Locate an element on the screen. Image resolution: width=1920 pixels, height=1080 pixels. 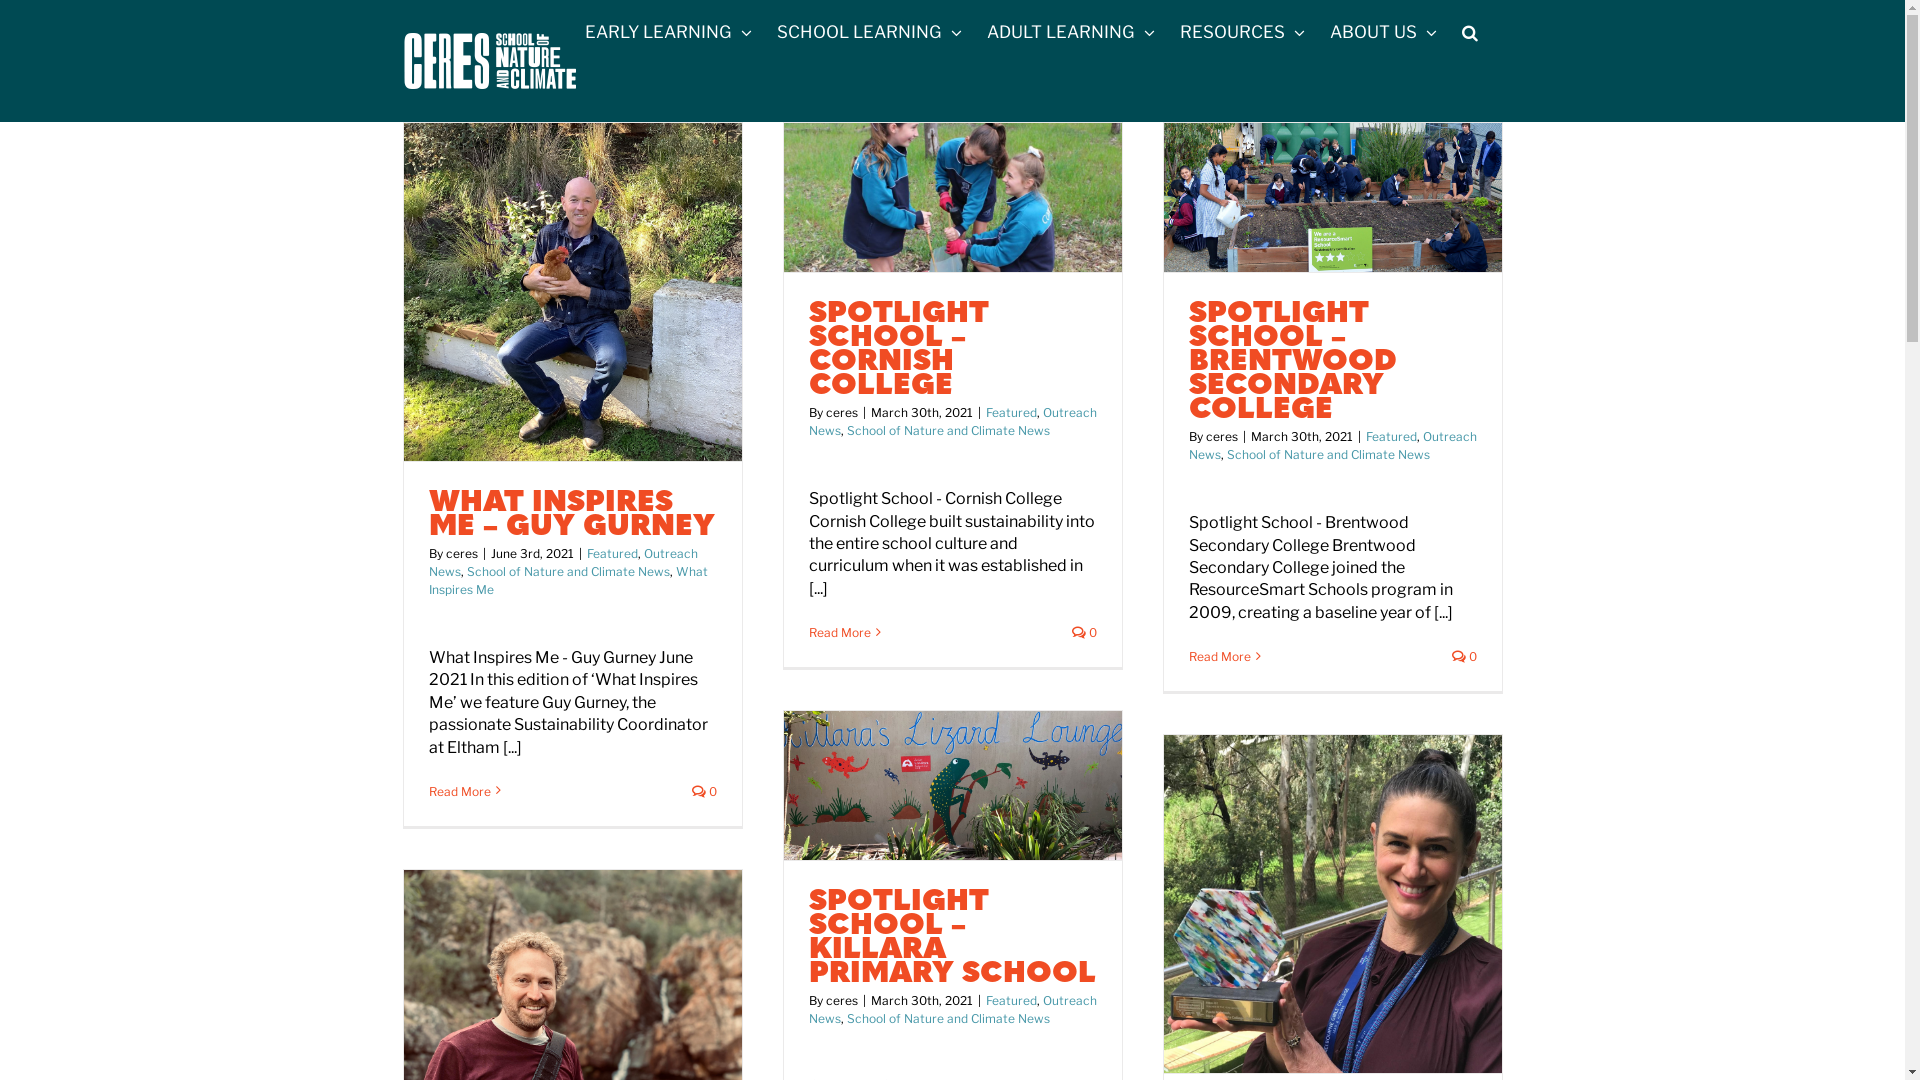
Featured is located at coordinates (1012, 412).